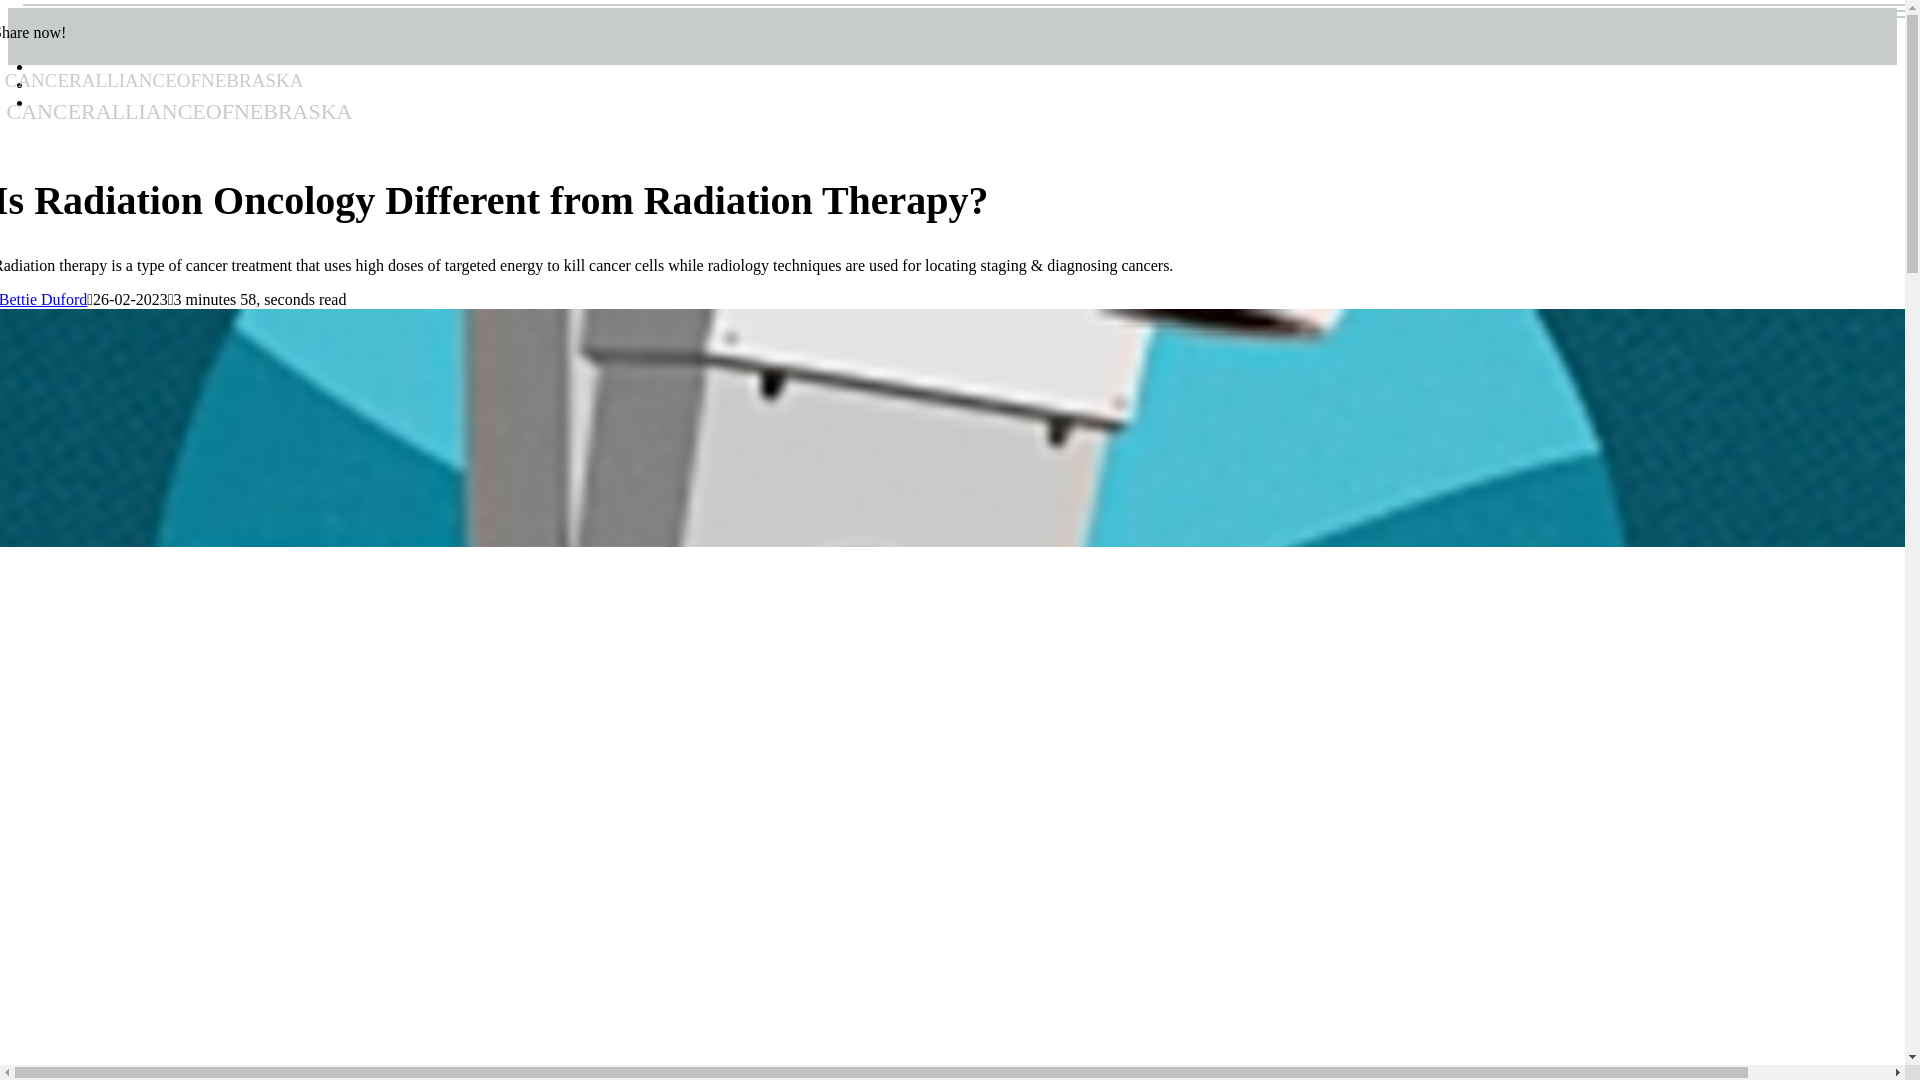  I want to click on Posts by Bettie Duford, so click(43, 298).